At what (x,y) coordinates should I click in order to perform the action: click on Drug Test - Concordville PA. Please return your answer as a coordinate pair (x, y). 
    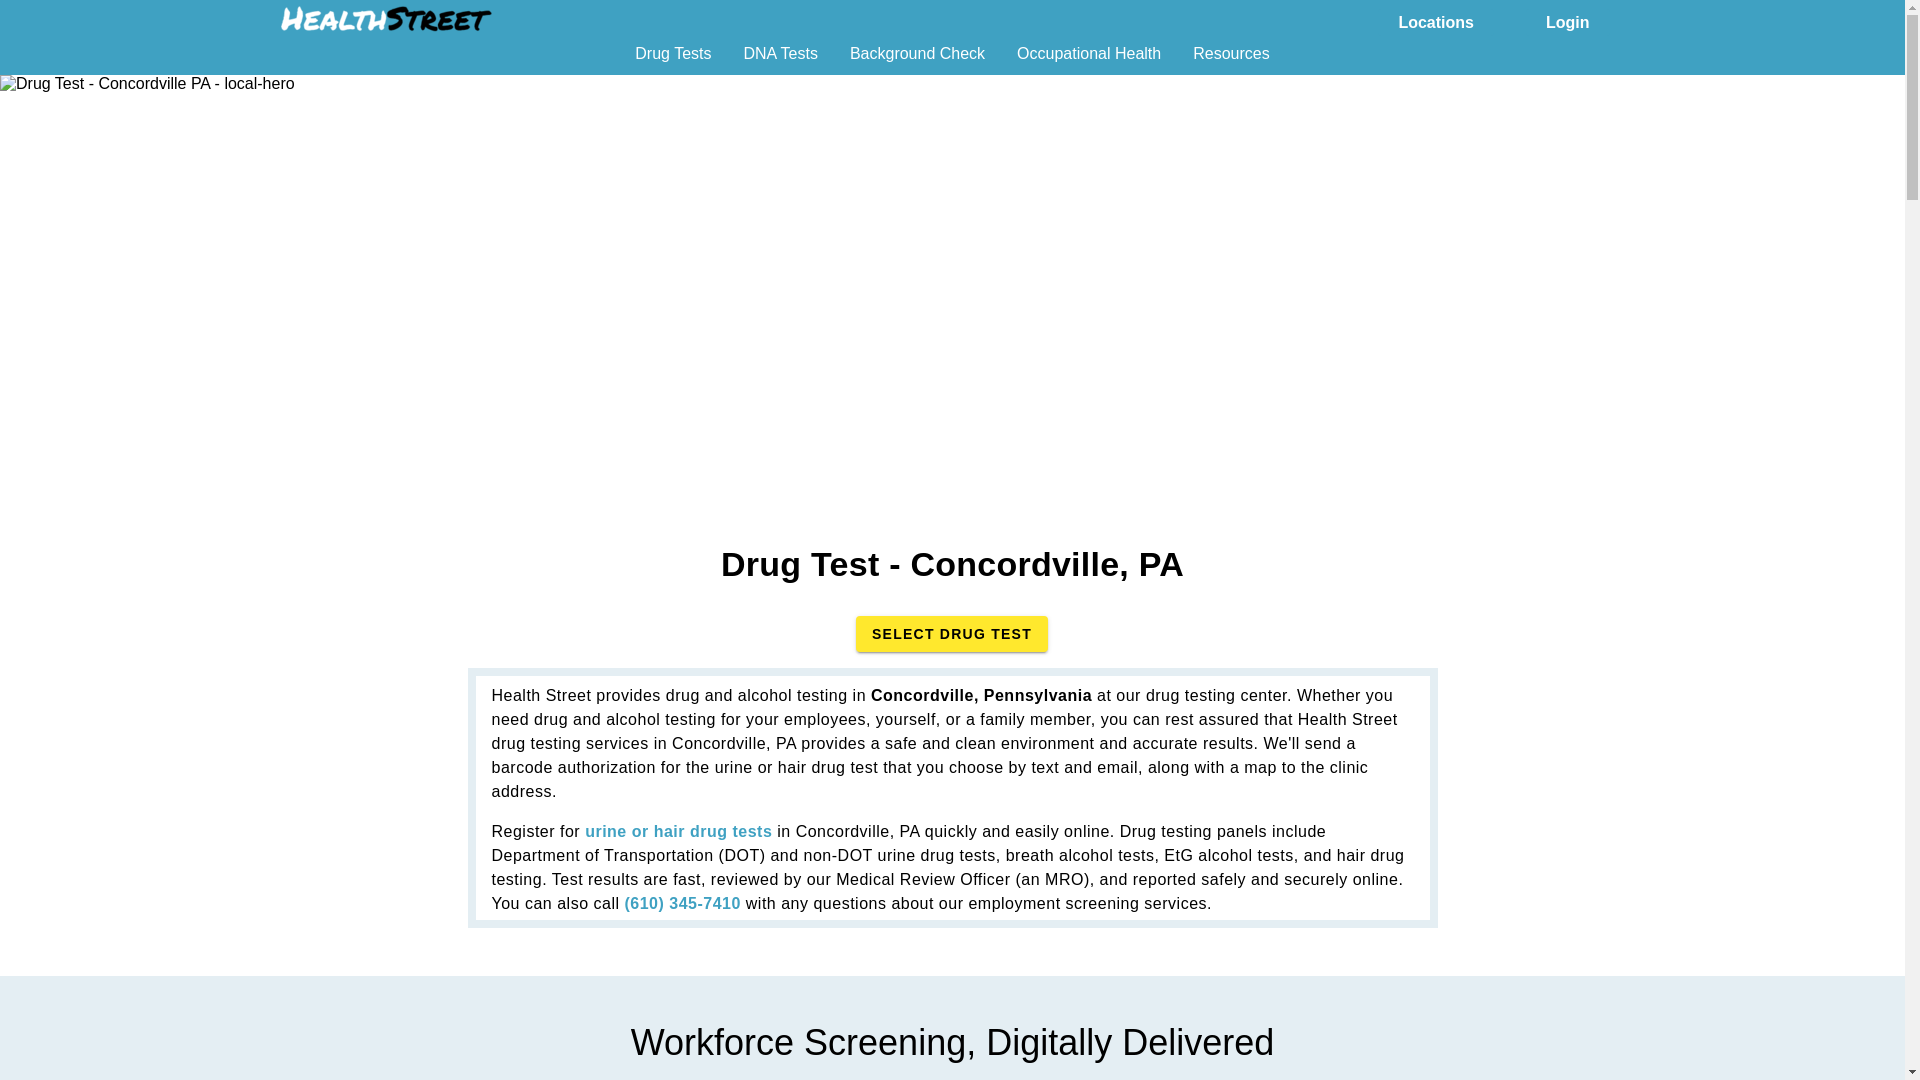
    Looking at the image, I should click on (148, 83).